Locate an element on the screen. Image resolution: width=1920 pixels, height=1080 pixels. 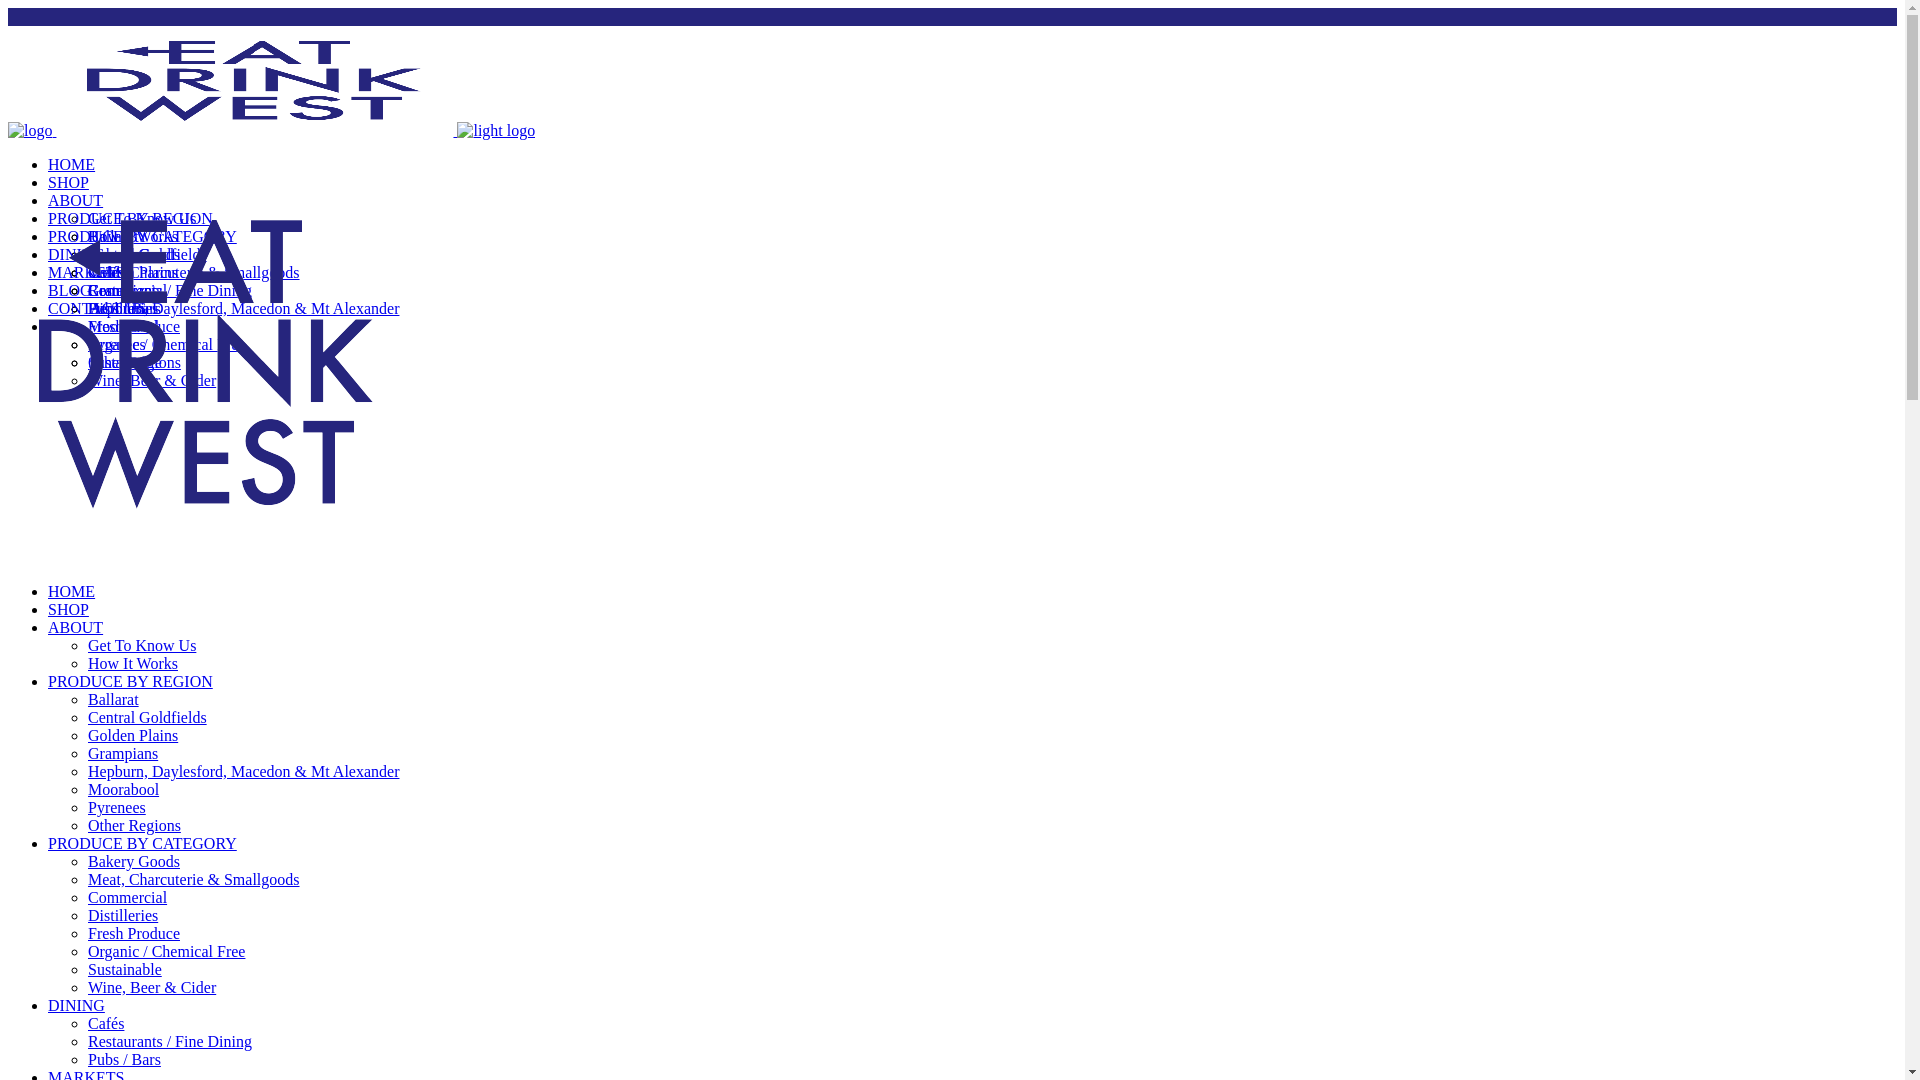
HOME is located at coordinates (72, 592).